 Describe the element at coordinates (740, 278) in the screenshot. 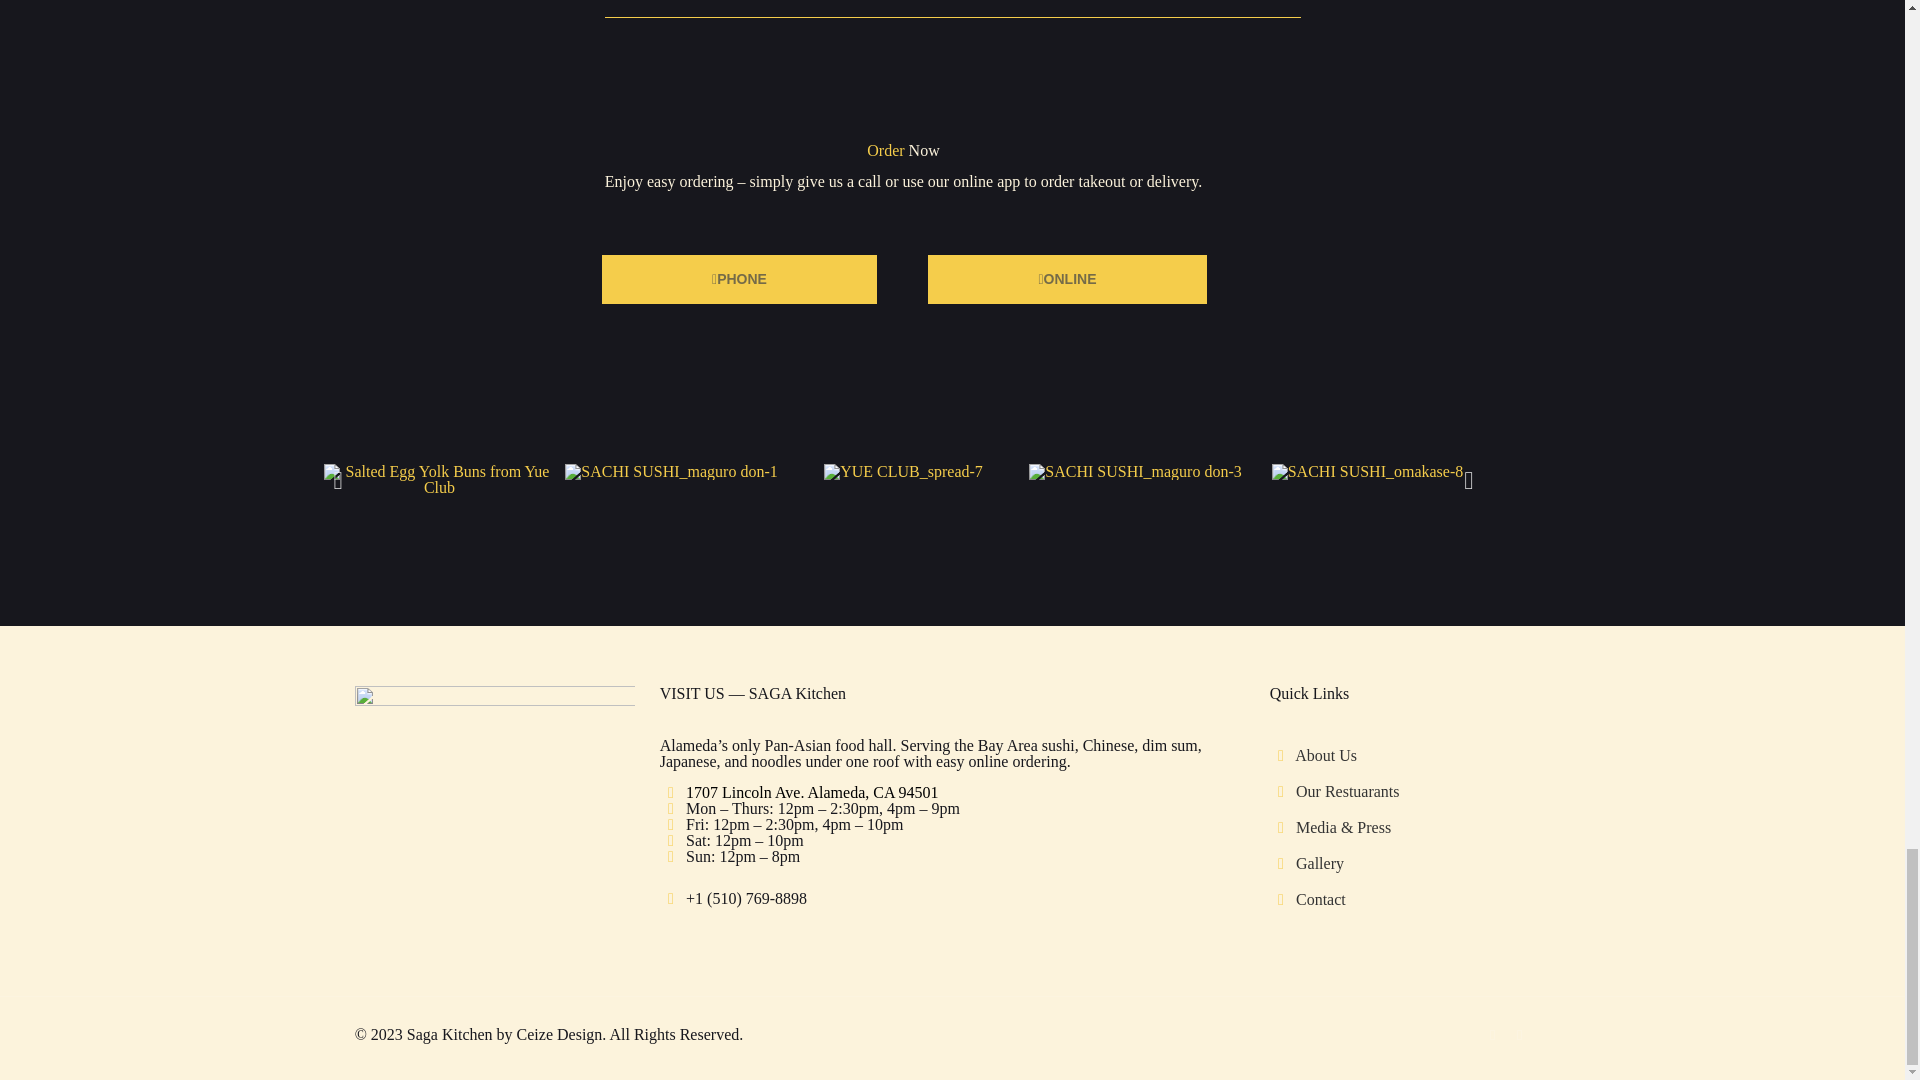

I see `PHONE` at that location.